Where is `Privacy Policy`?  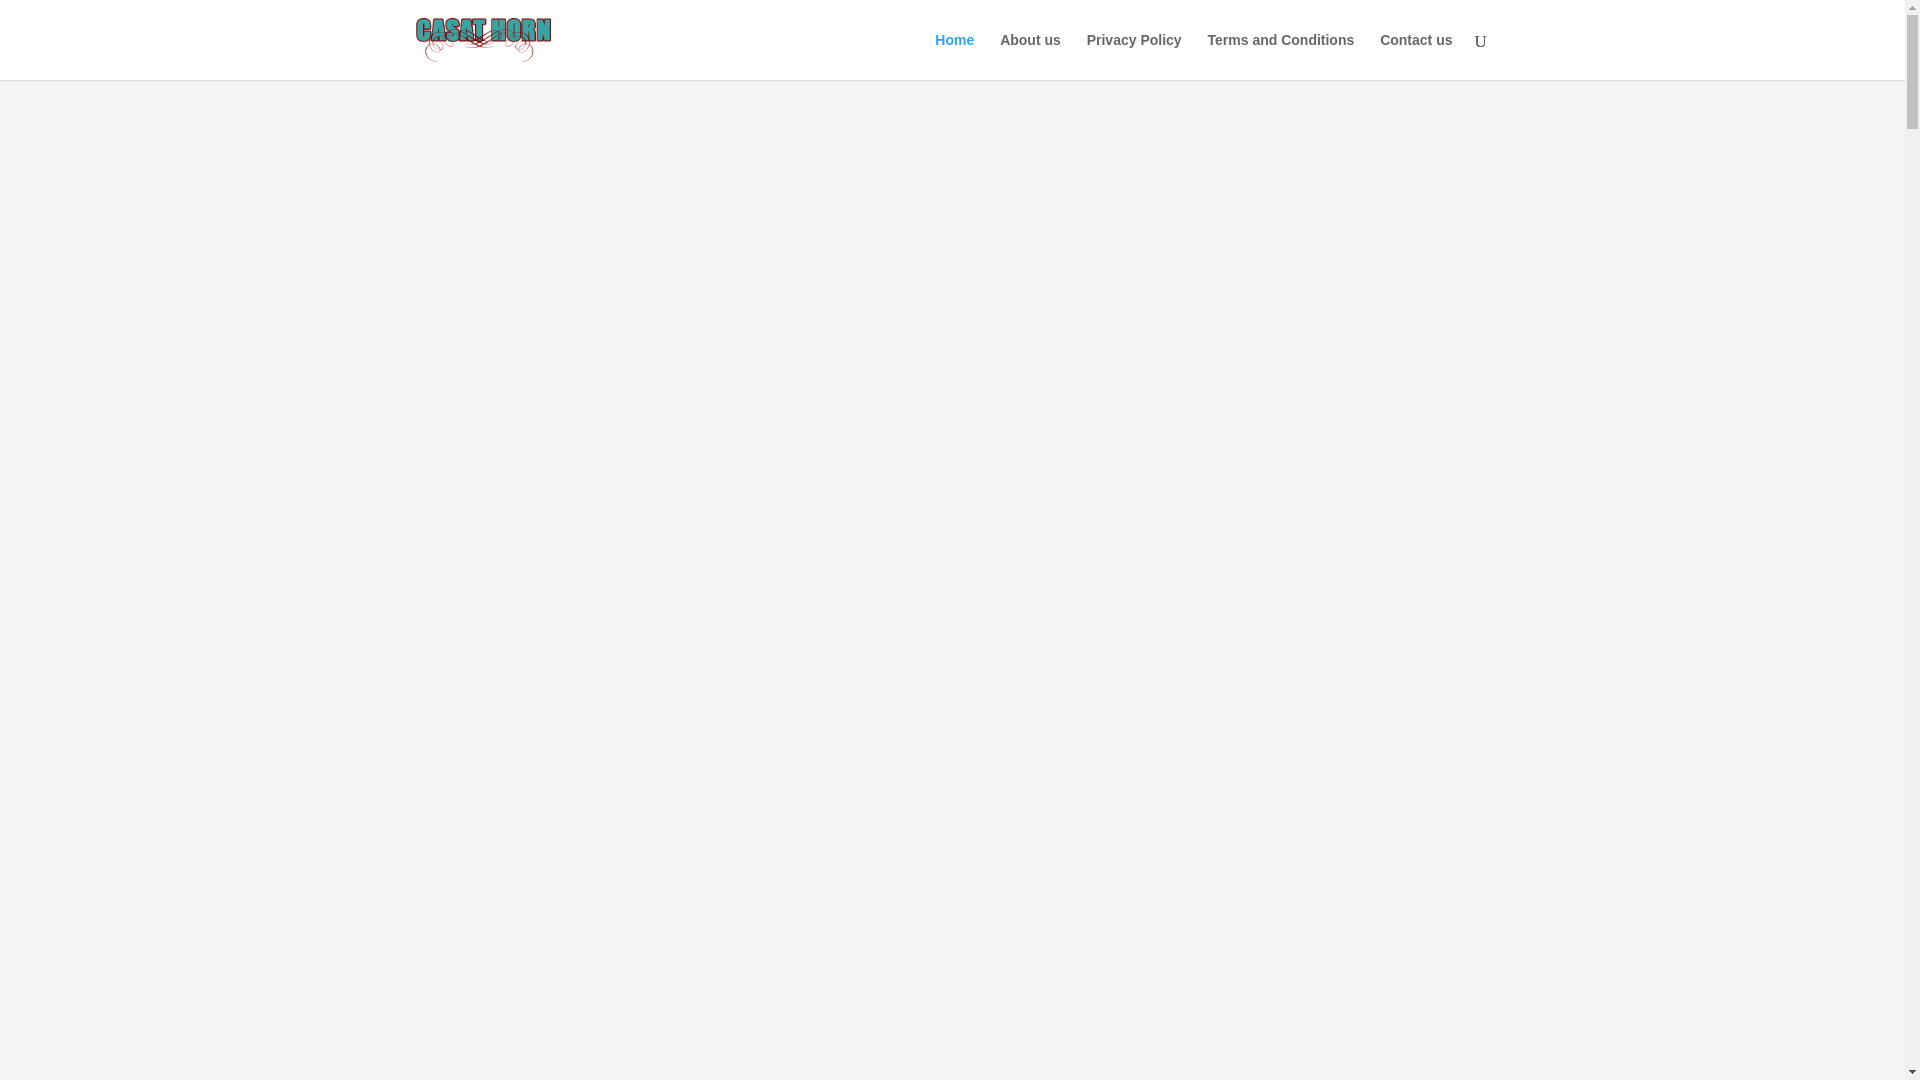 Privacy Policy is located at coordinates (1134, 56).